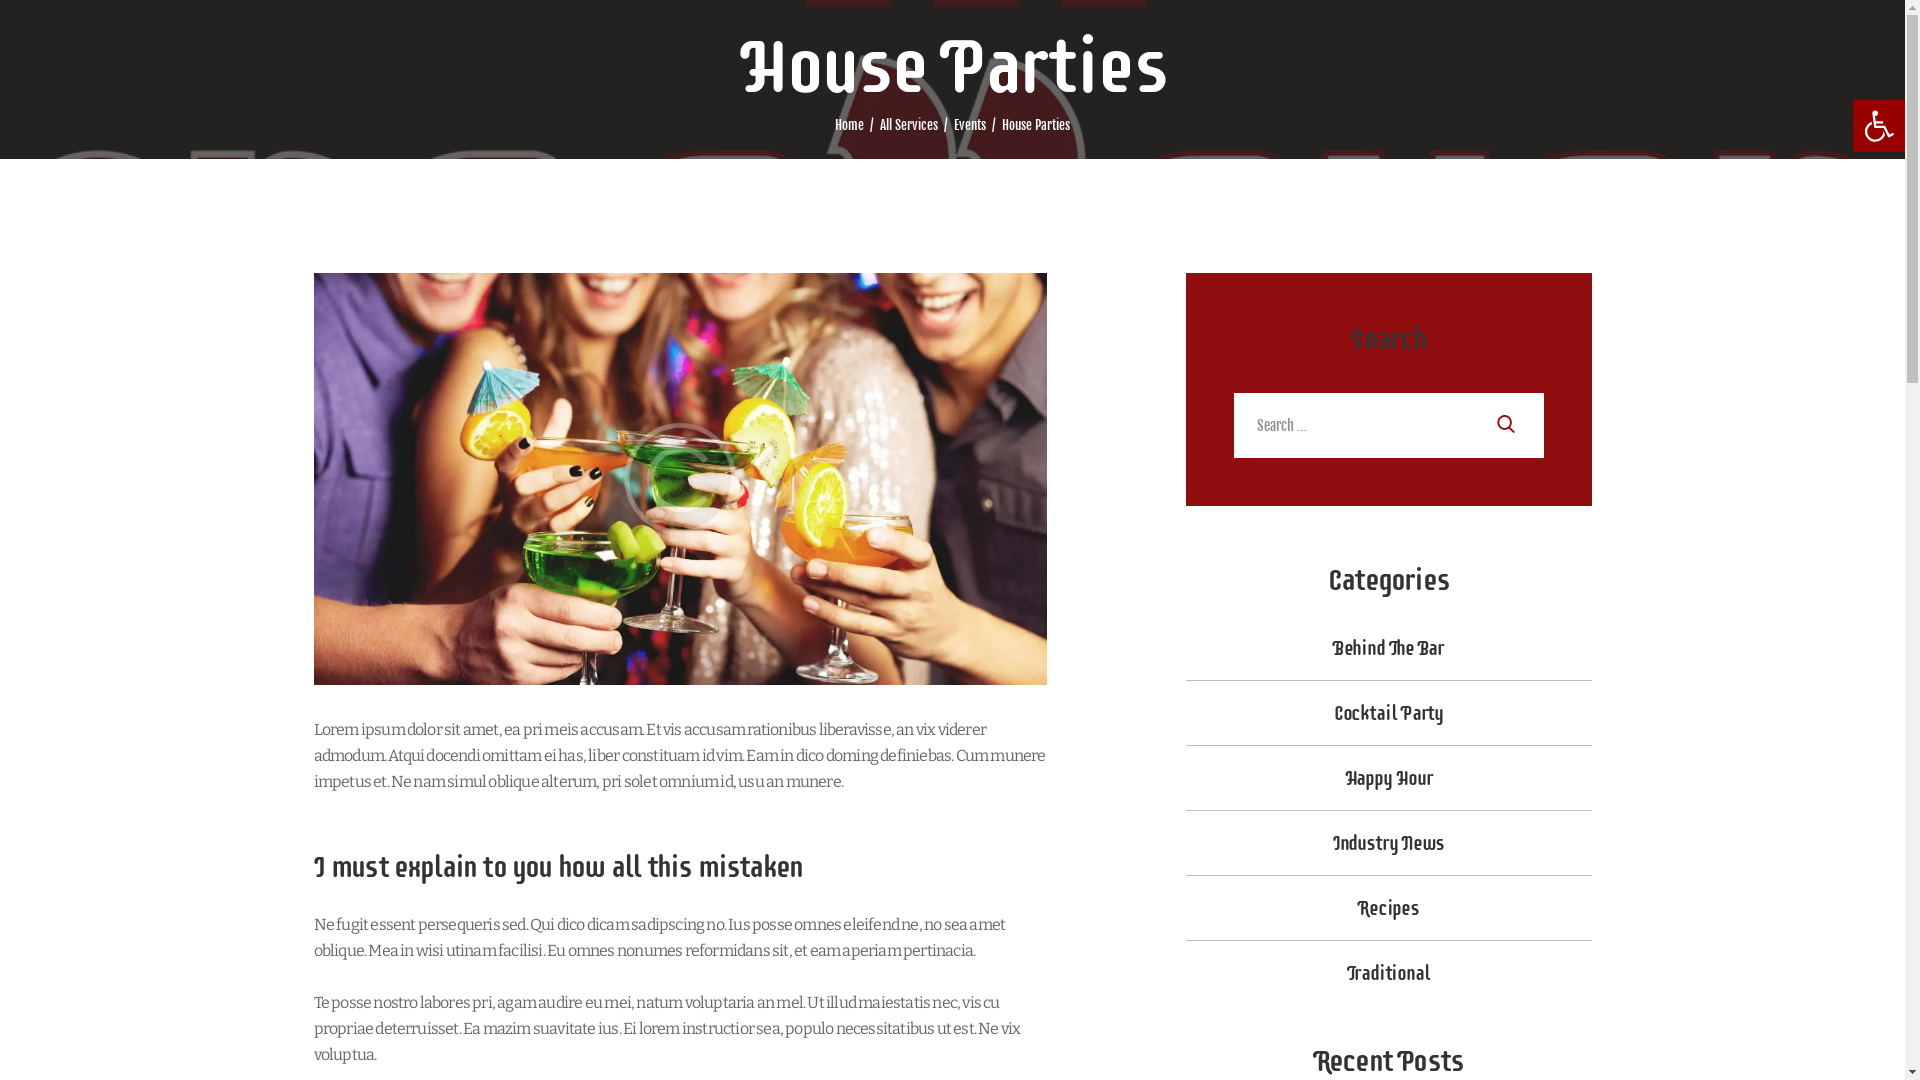 The height and width of the screenshot is (1080, 1920). Describe the element at coordinates (1388, 973) in the screenshot. I see `Traditional` at that location.